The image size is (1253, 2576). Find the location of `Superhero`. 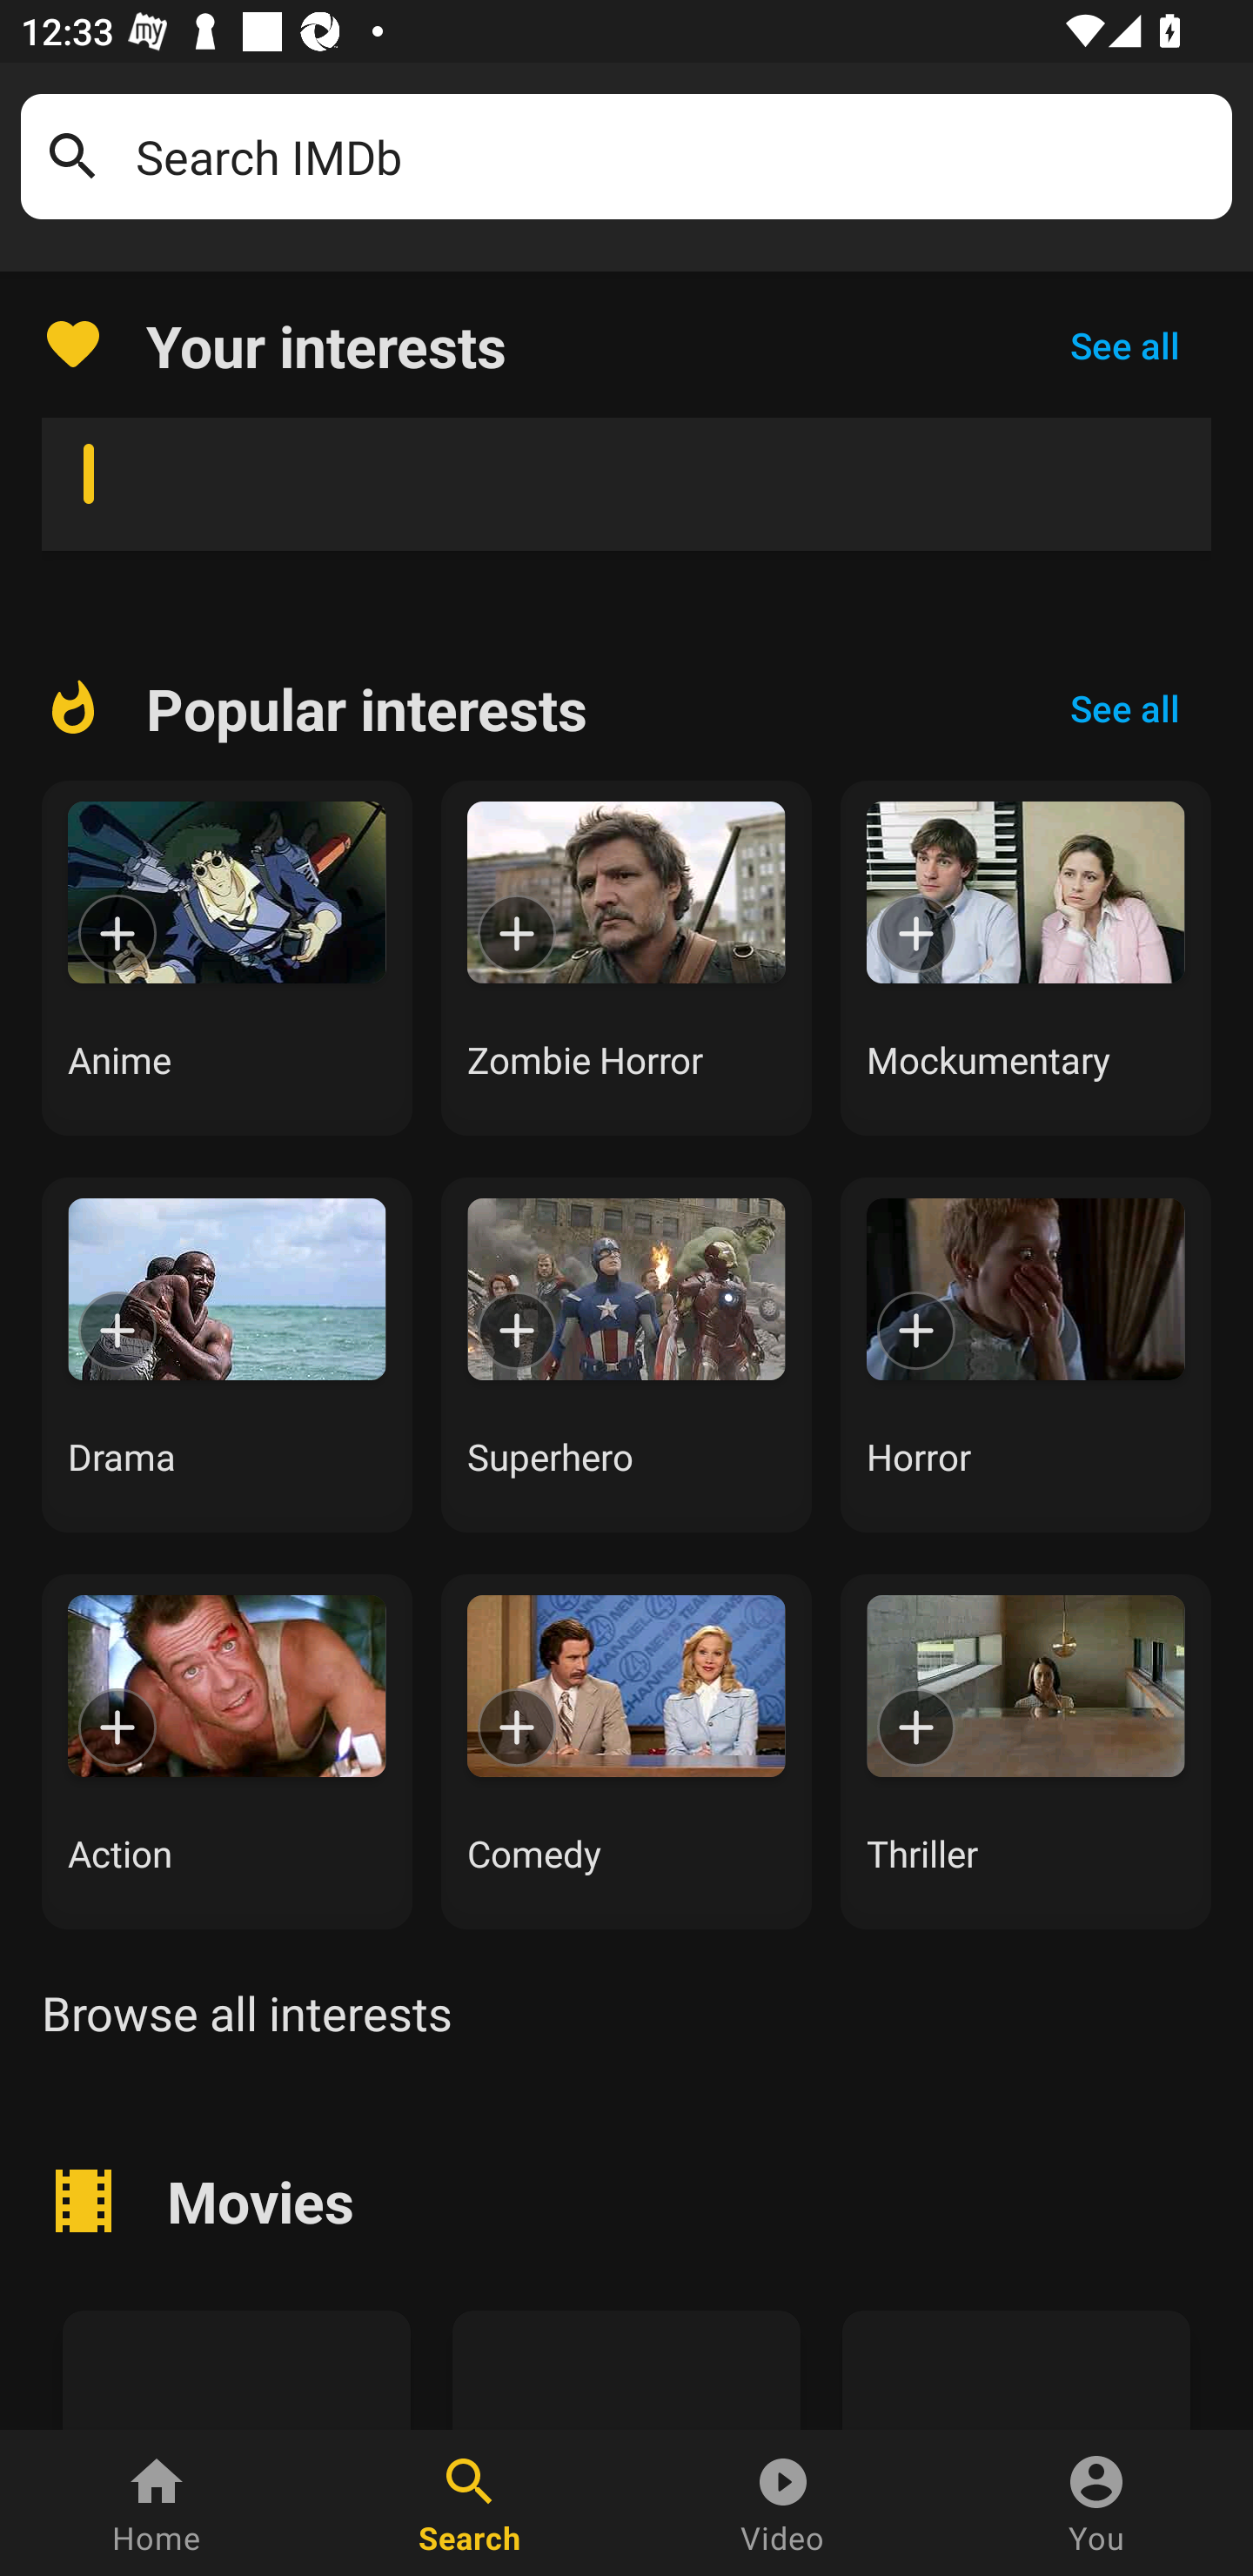

Superhero is located at coordinates (626, 1354).